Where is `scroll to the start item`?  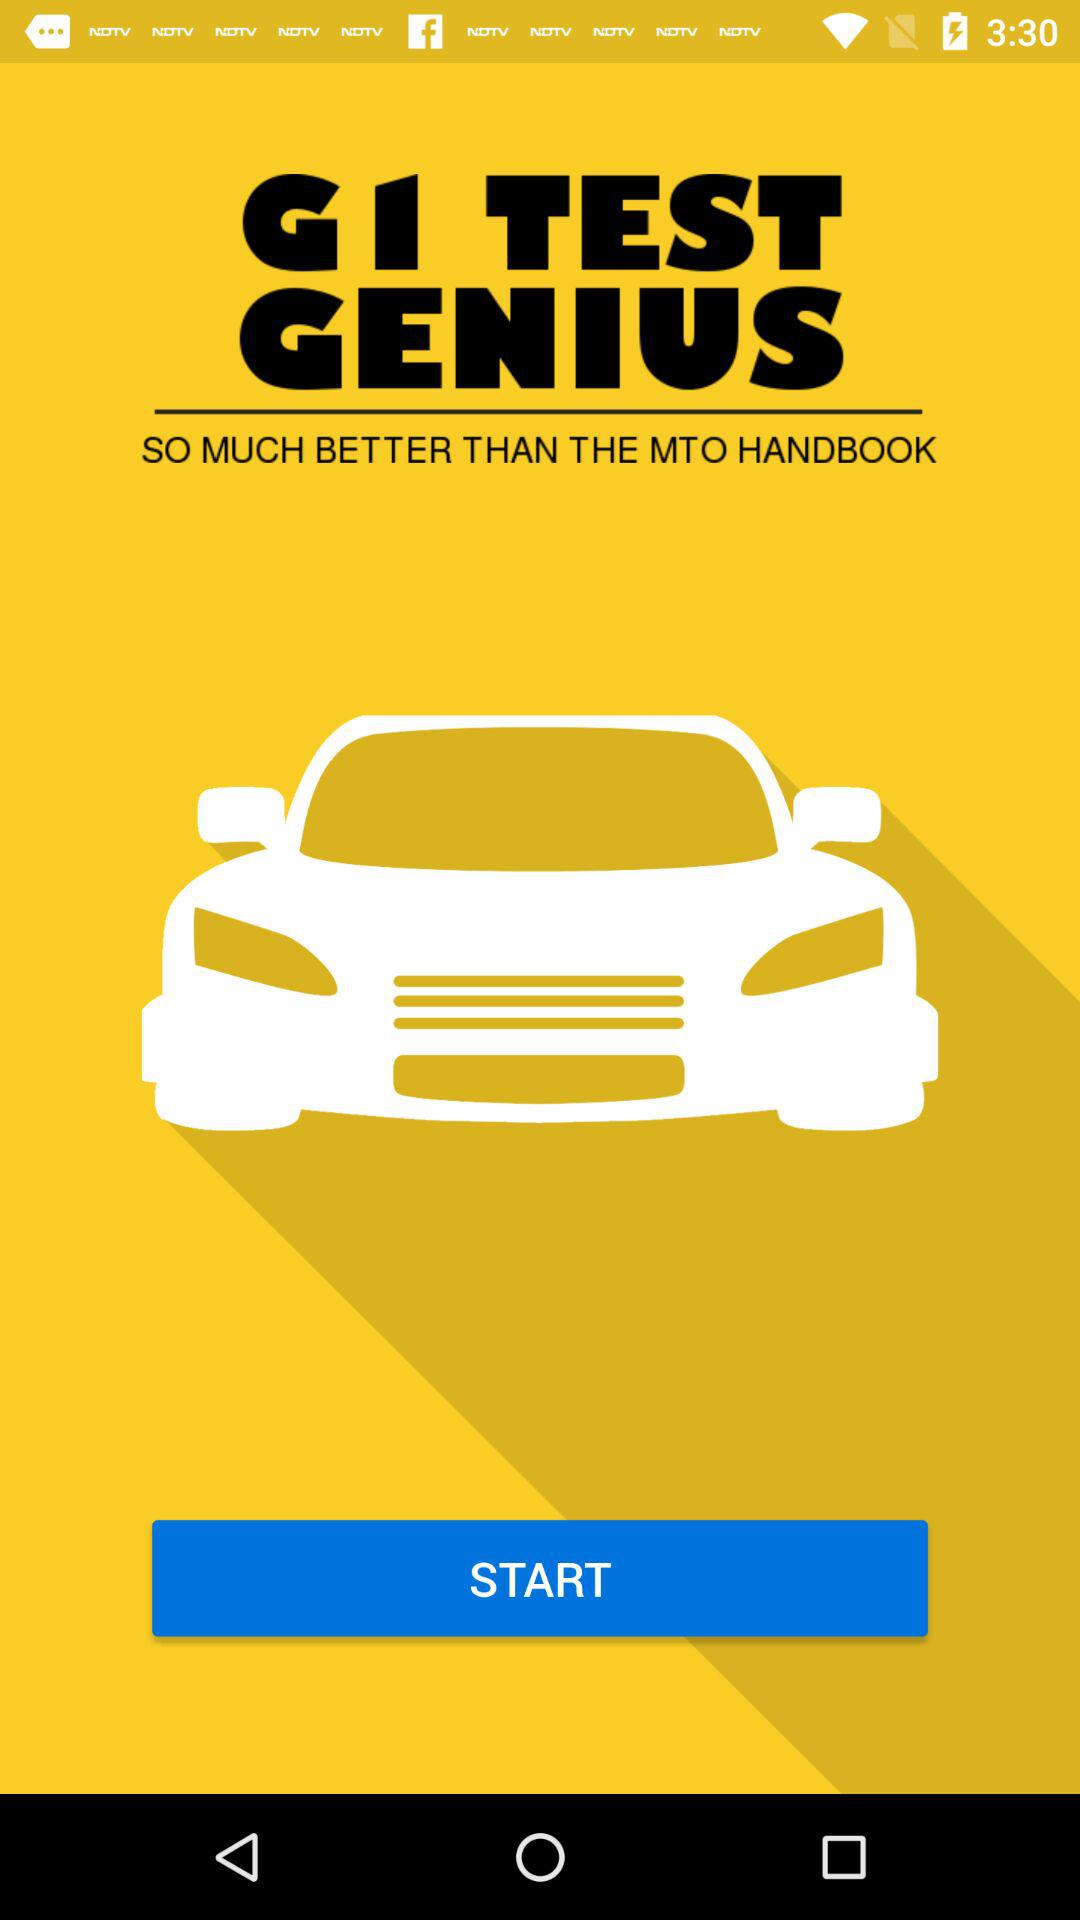 scroll to the start item is located at coordinates (540, 1578).